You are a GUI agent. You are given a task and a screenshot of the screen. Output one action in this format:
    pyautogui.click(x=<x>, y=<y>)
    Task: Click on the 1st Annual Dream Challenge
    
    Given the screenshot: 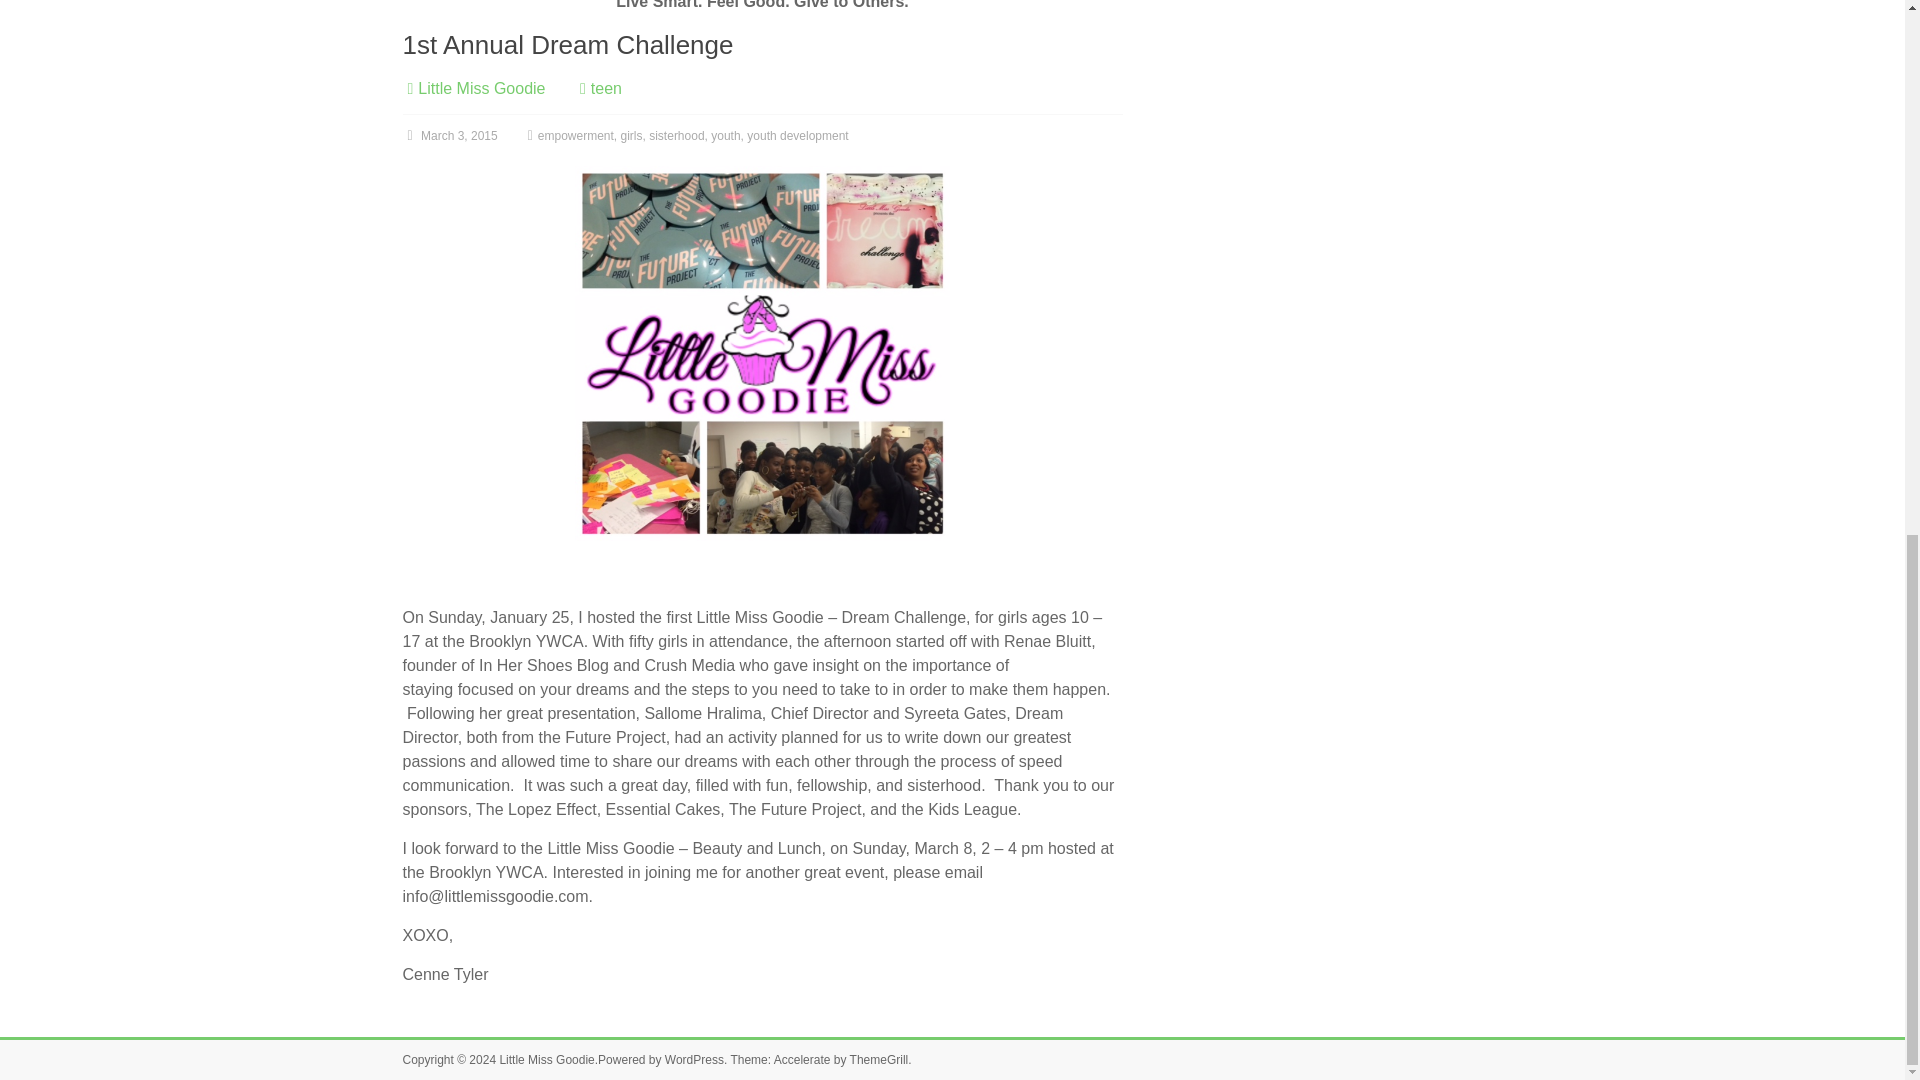 What is the action you would take?
    pyautogui.click(x=567, y=45)
    